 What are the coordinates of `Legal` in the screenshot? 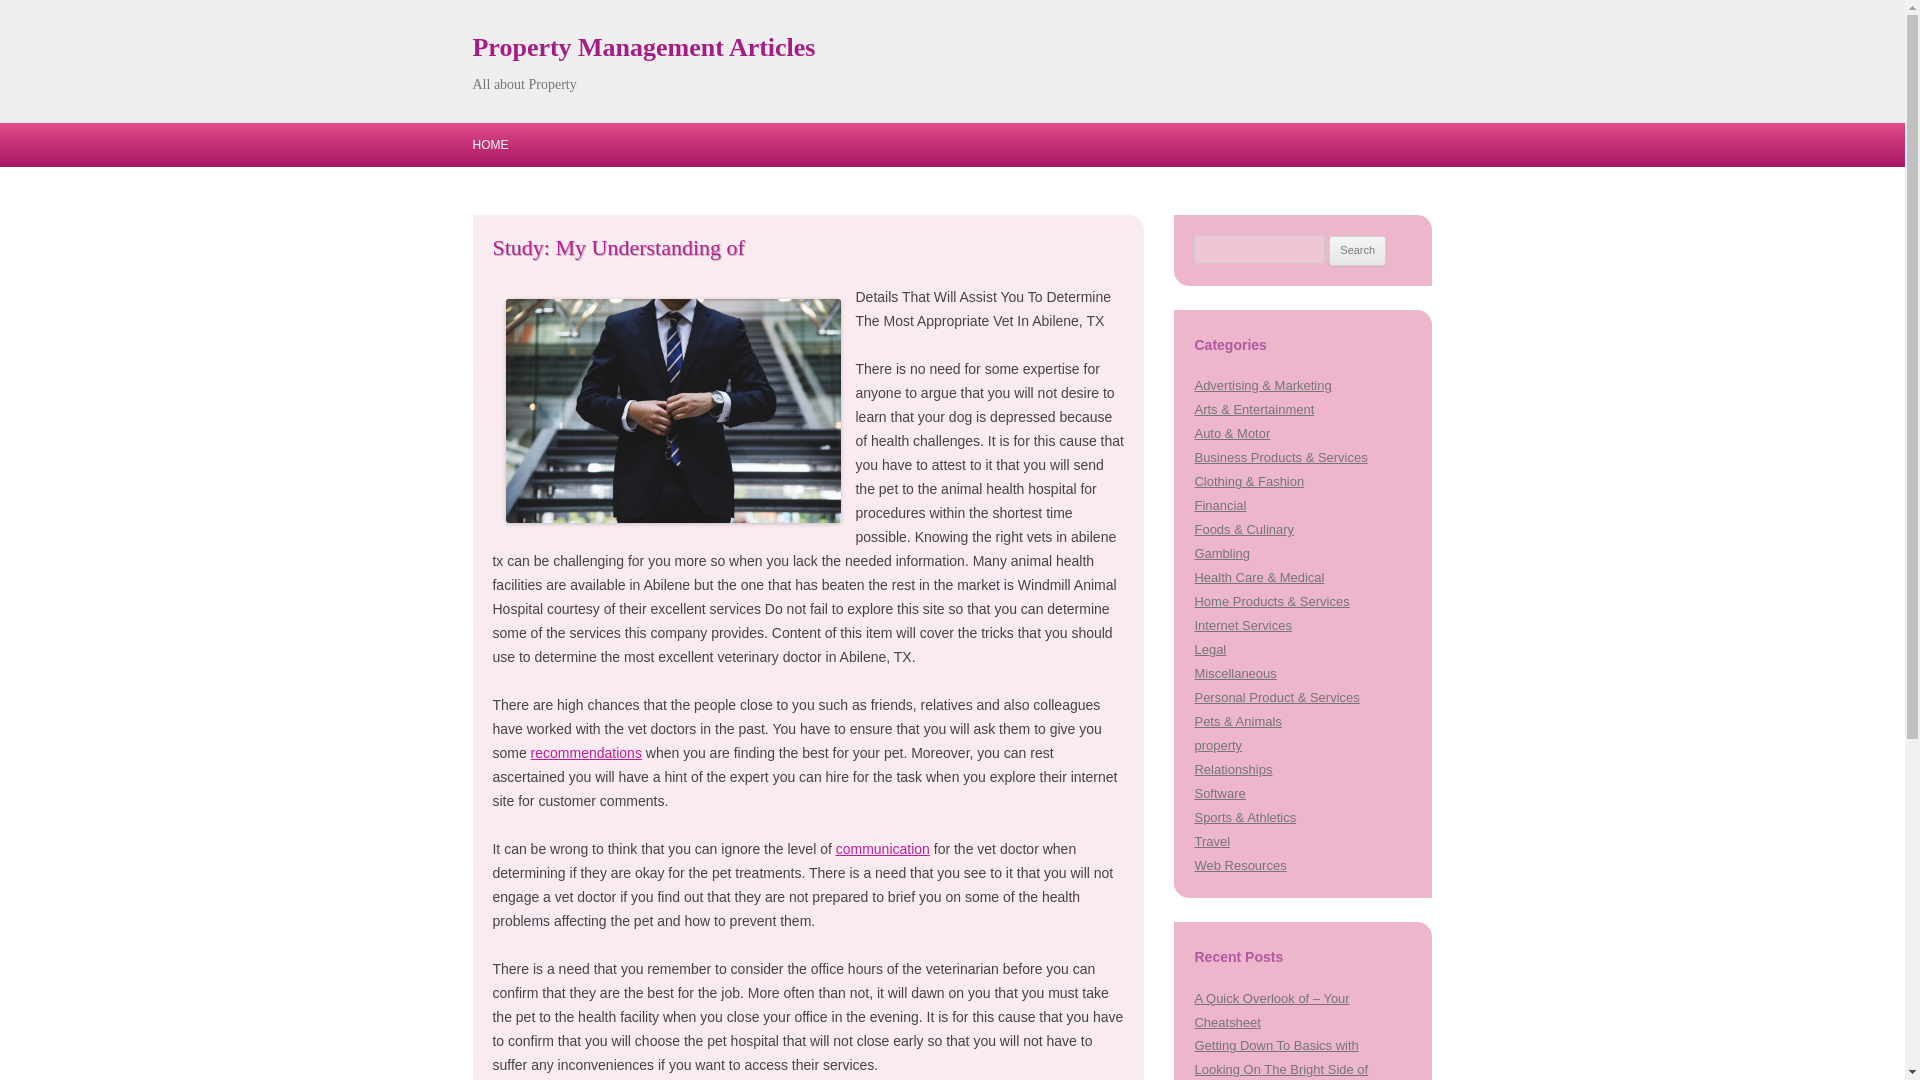 It's located at (1210, 648).